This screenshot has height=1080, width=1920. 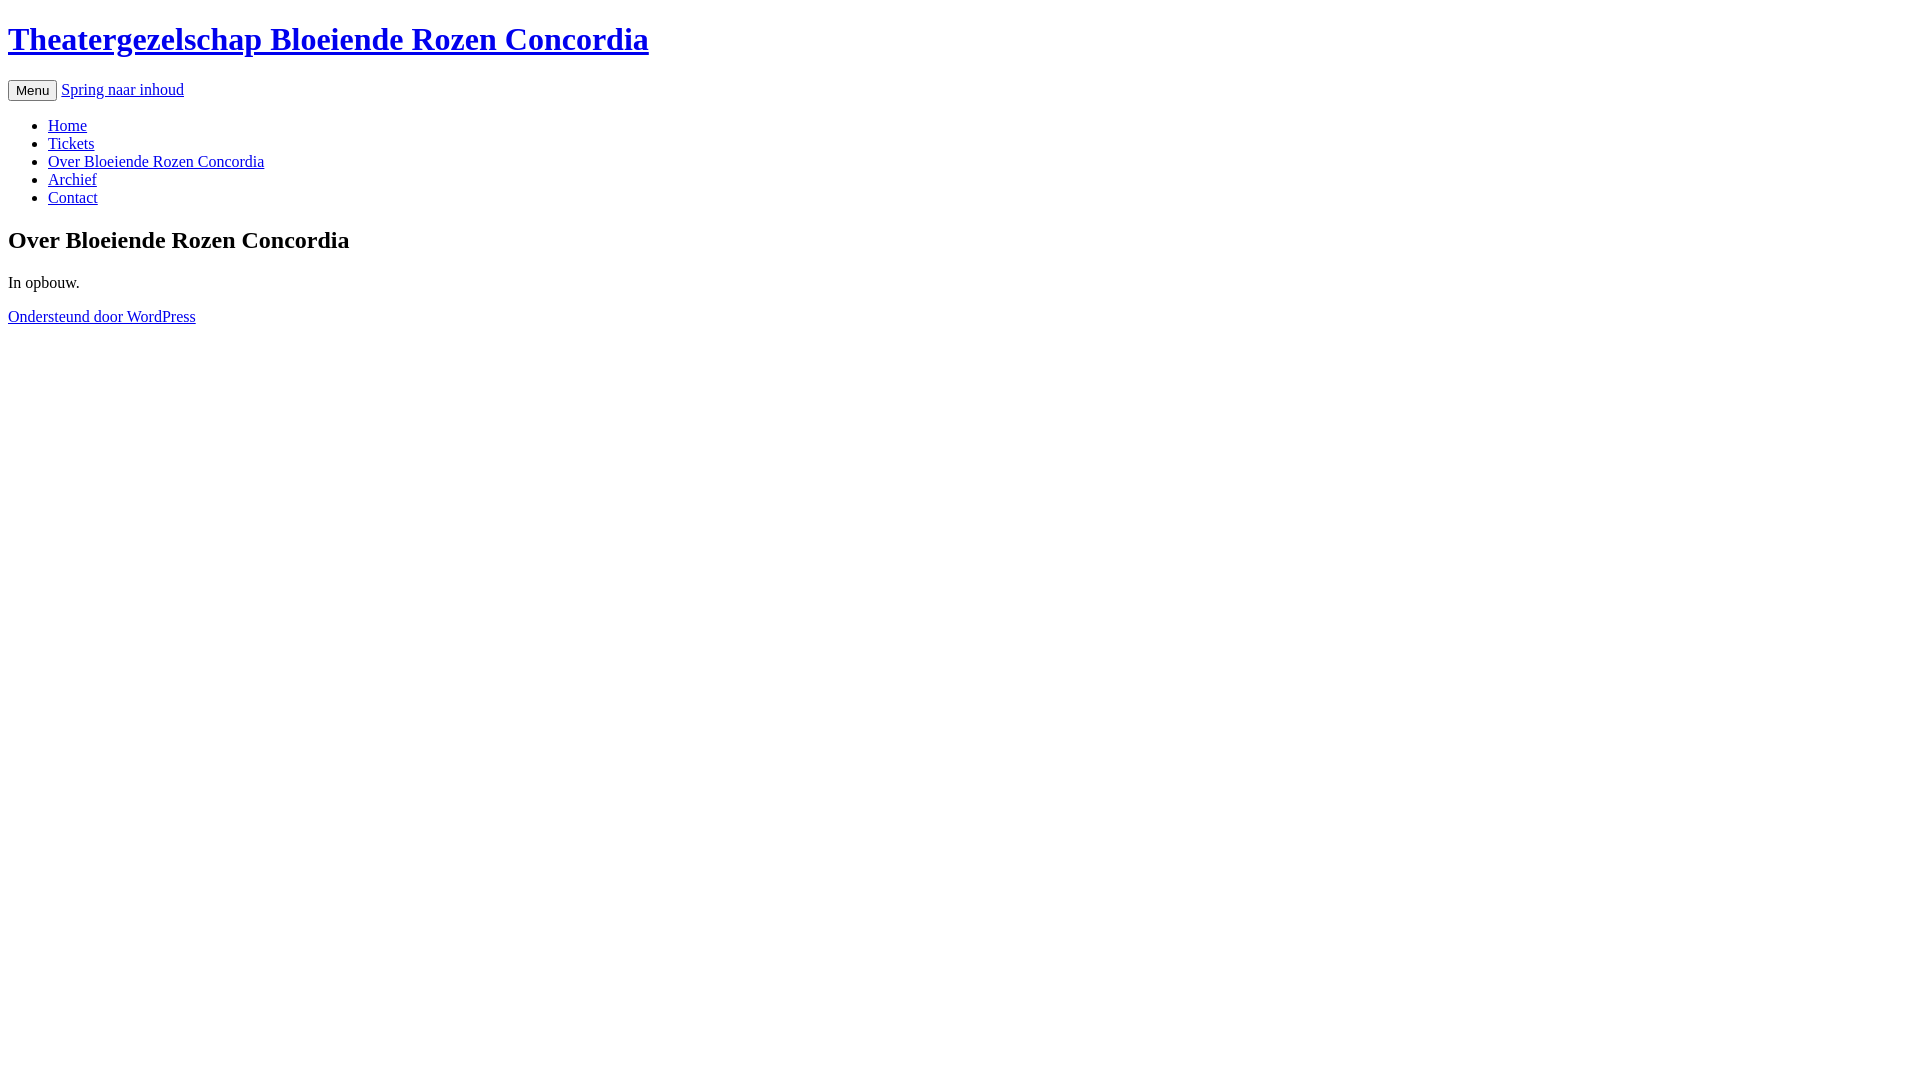 What do you see at coordinates (72, 180) in the screenshot?
I see `Archief` at bounding box center [72, 180].